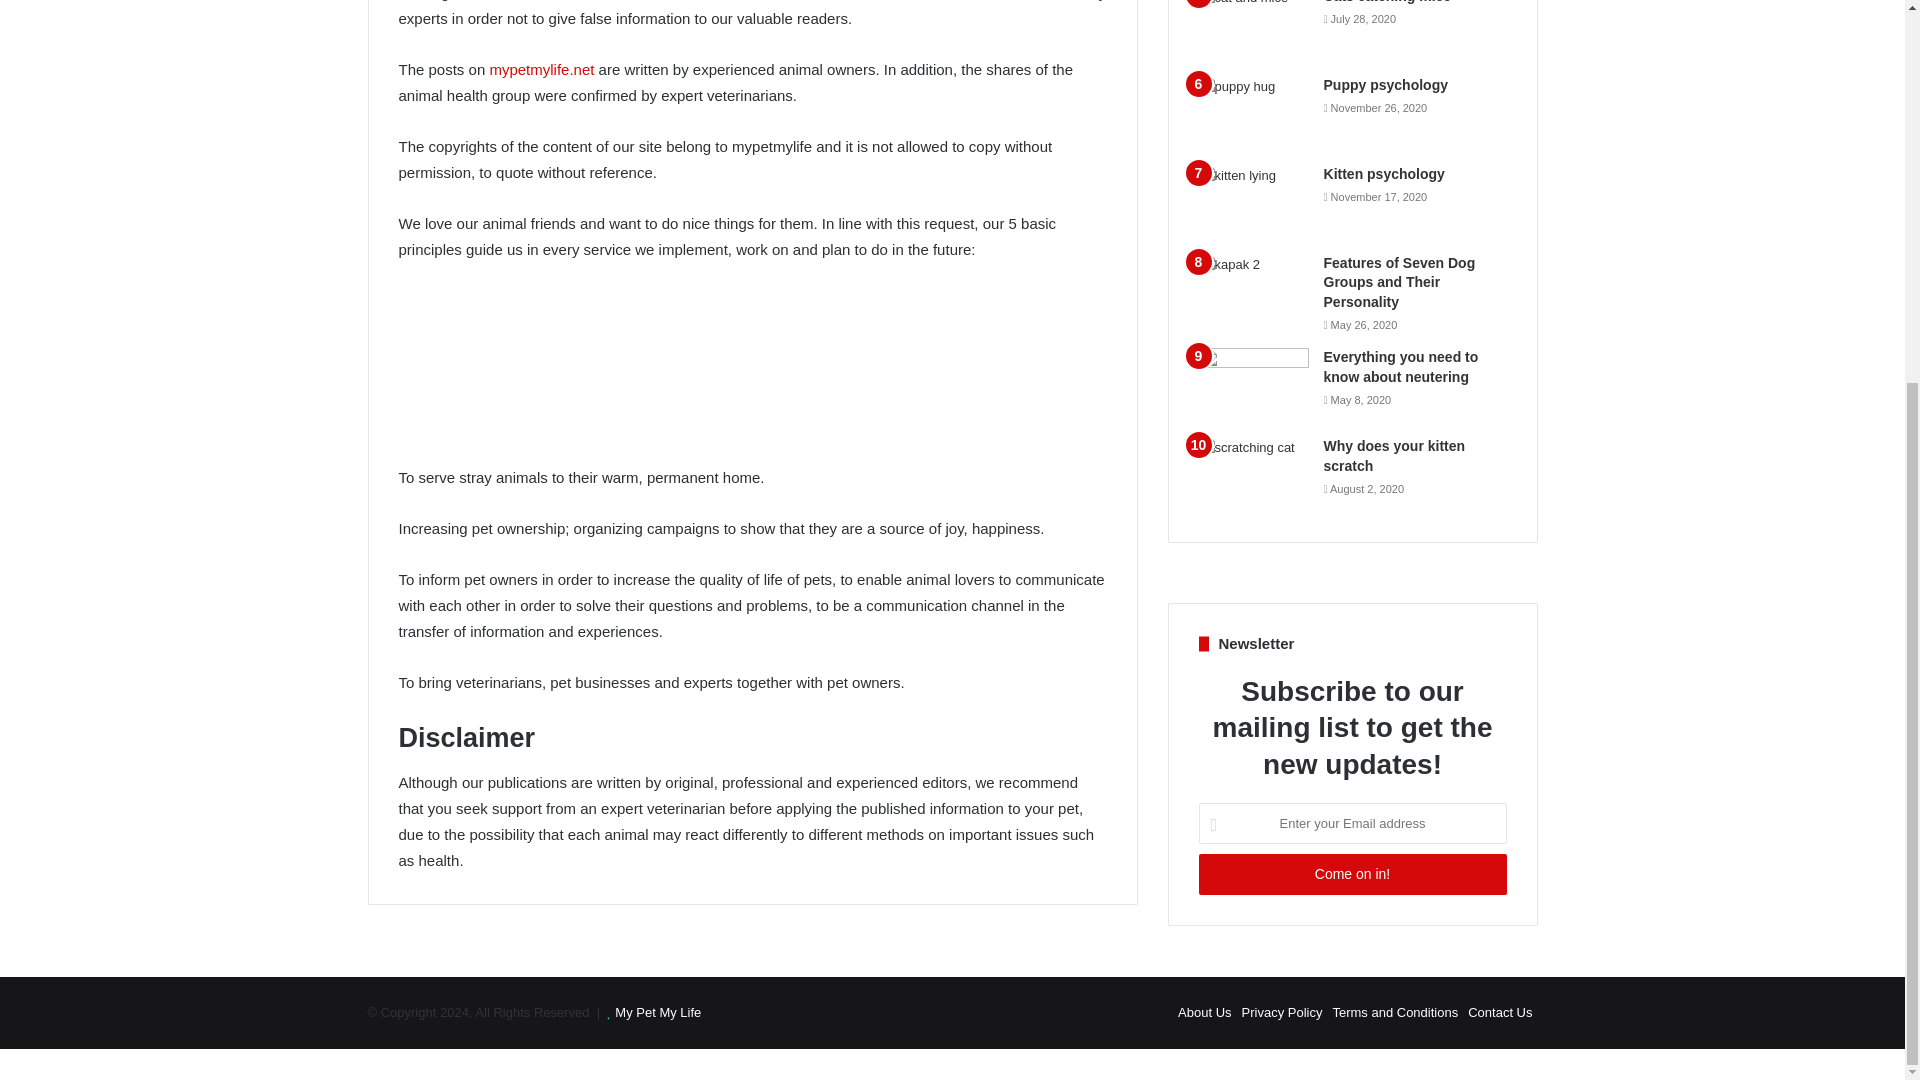 This screenshot has width=1920, height=1080. I want to click on Why does your kitten scratch, so click(1395, 456).